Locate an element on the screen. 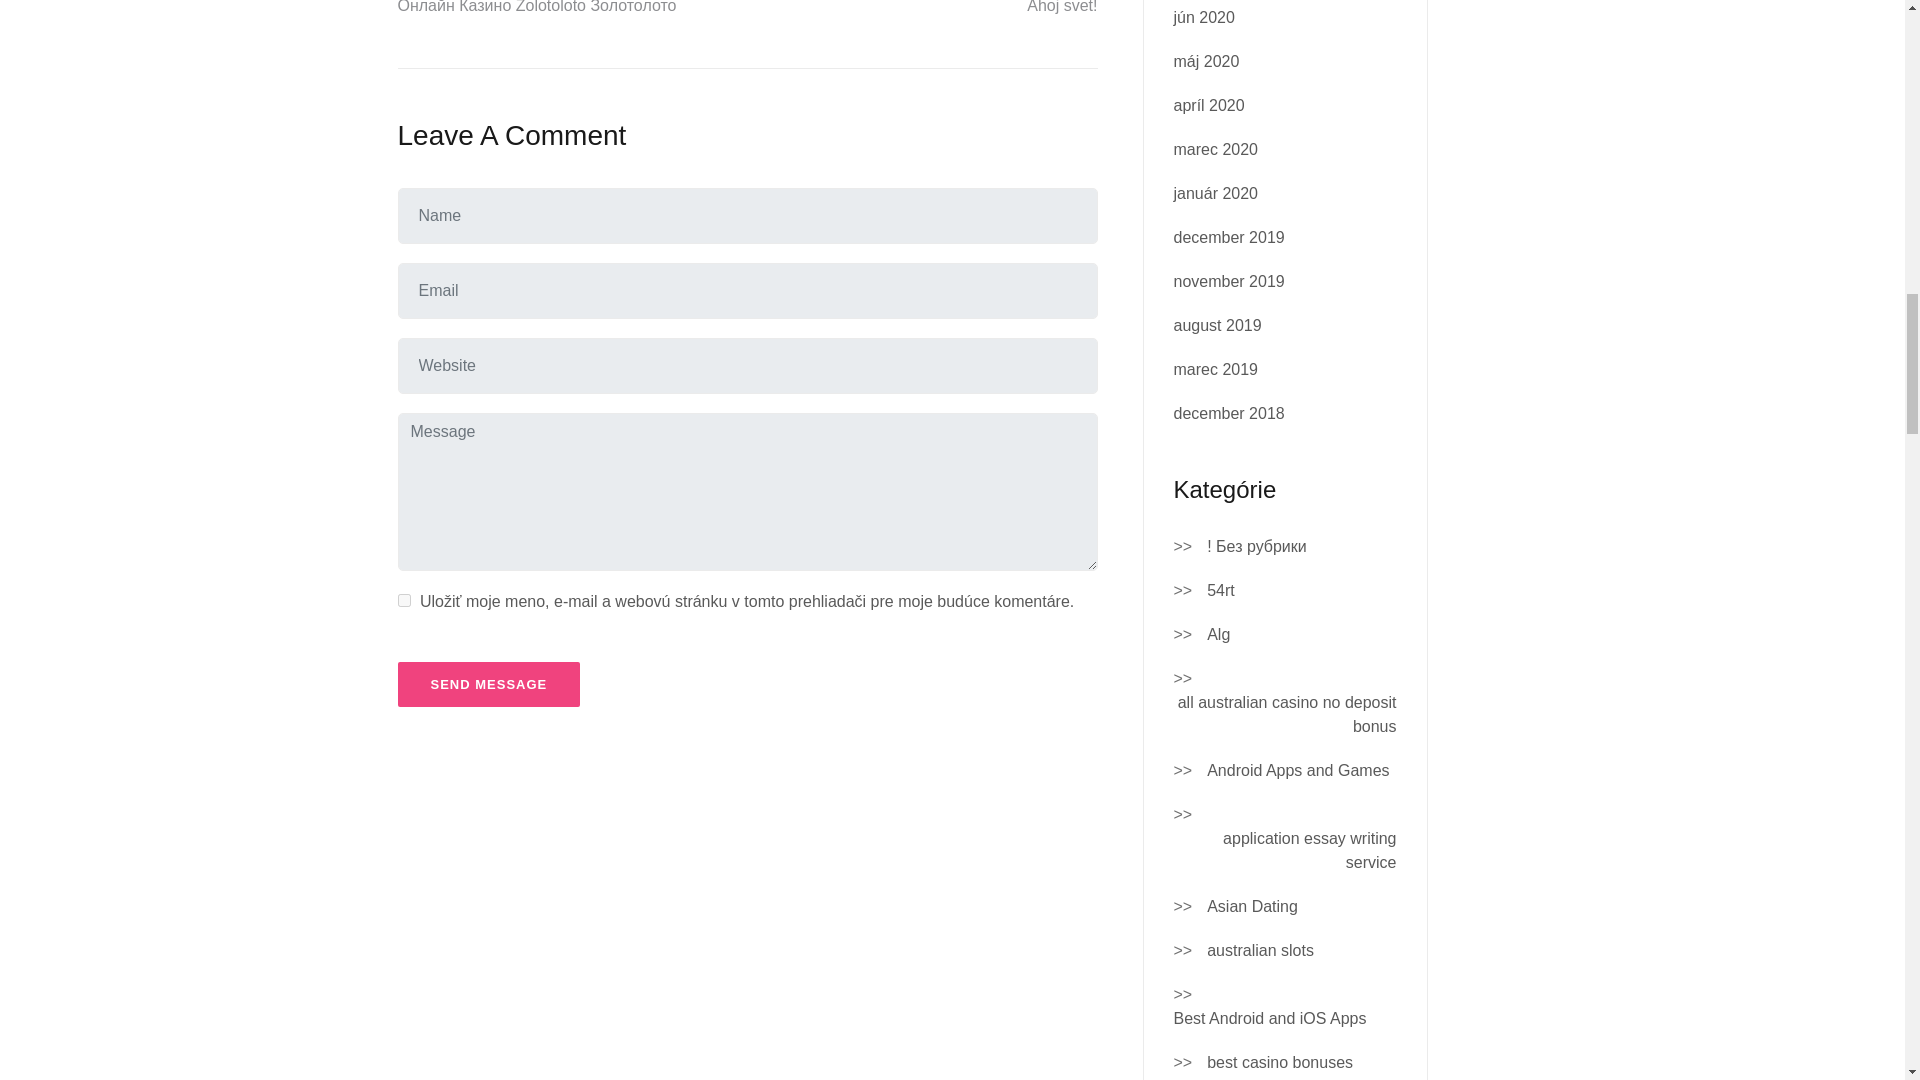 Image resolution: width=1920 pixels, height=1080 pixels. Ahoj svet! is located at coordinates (1062, 7).